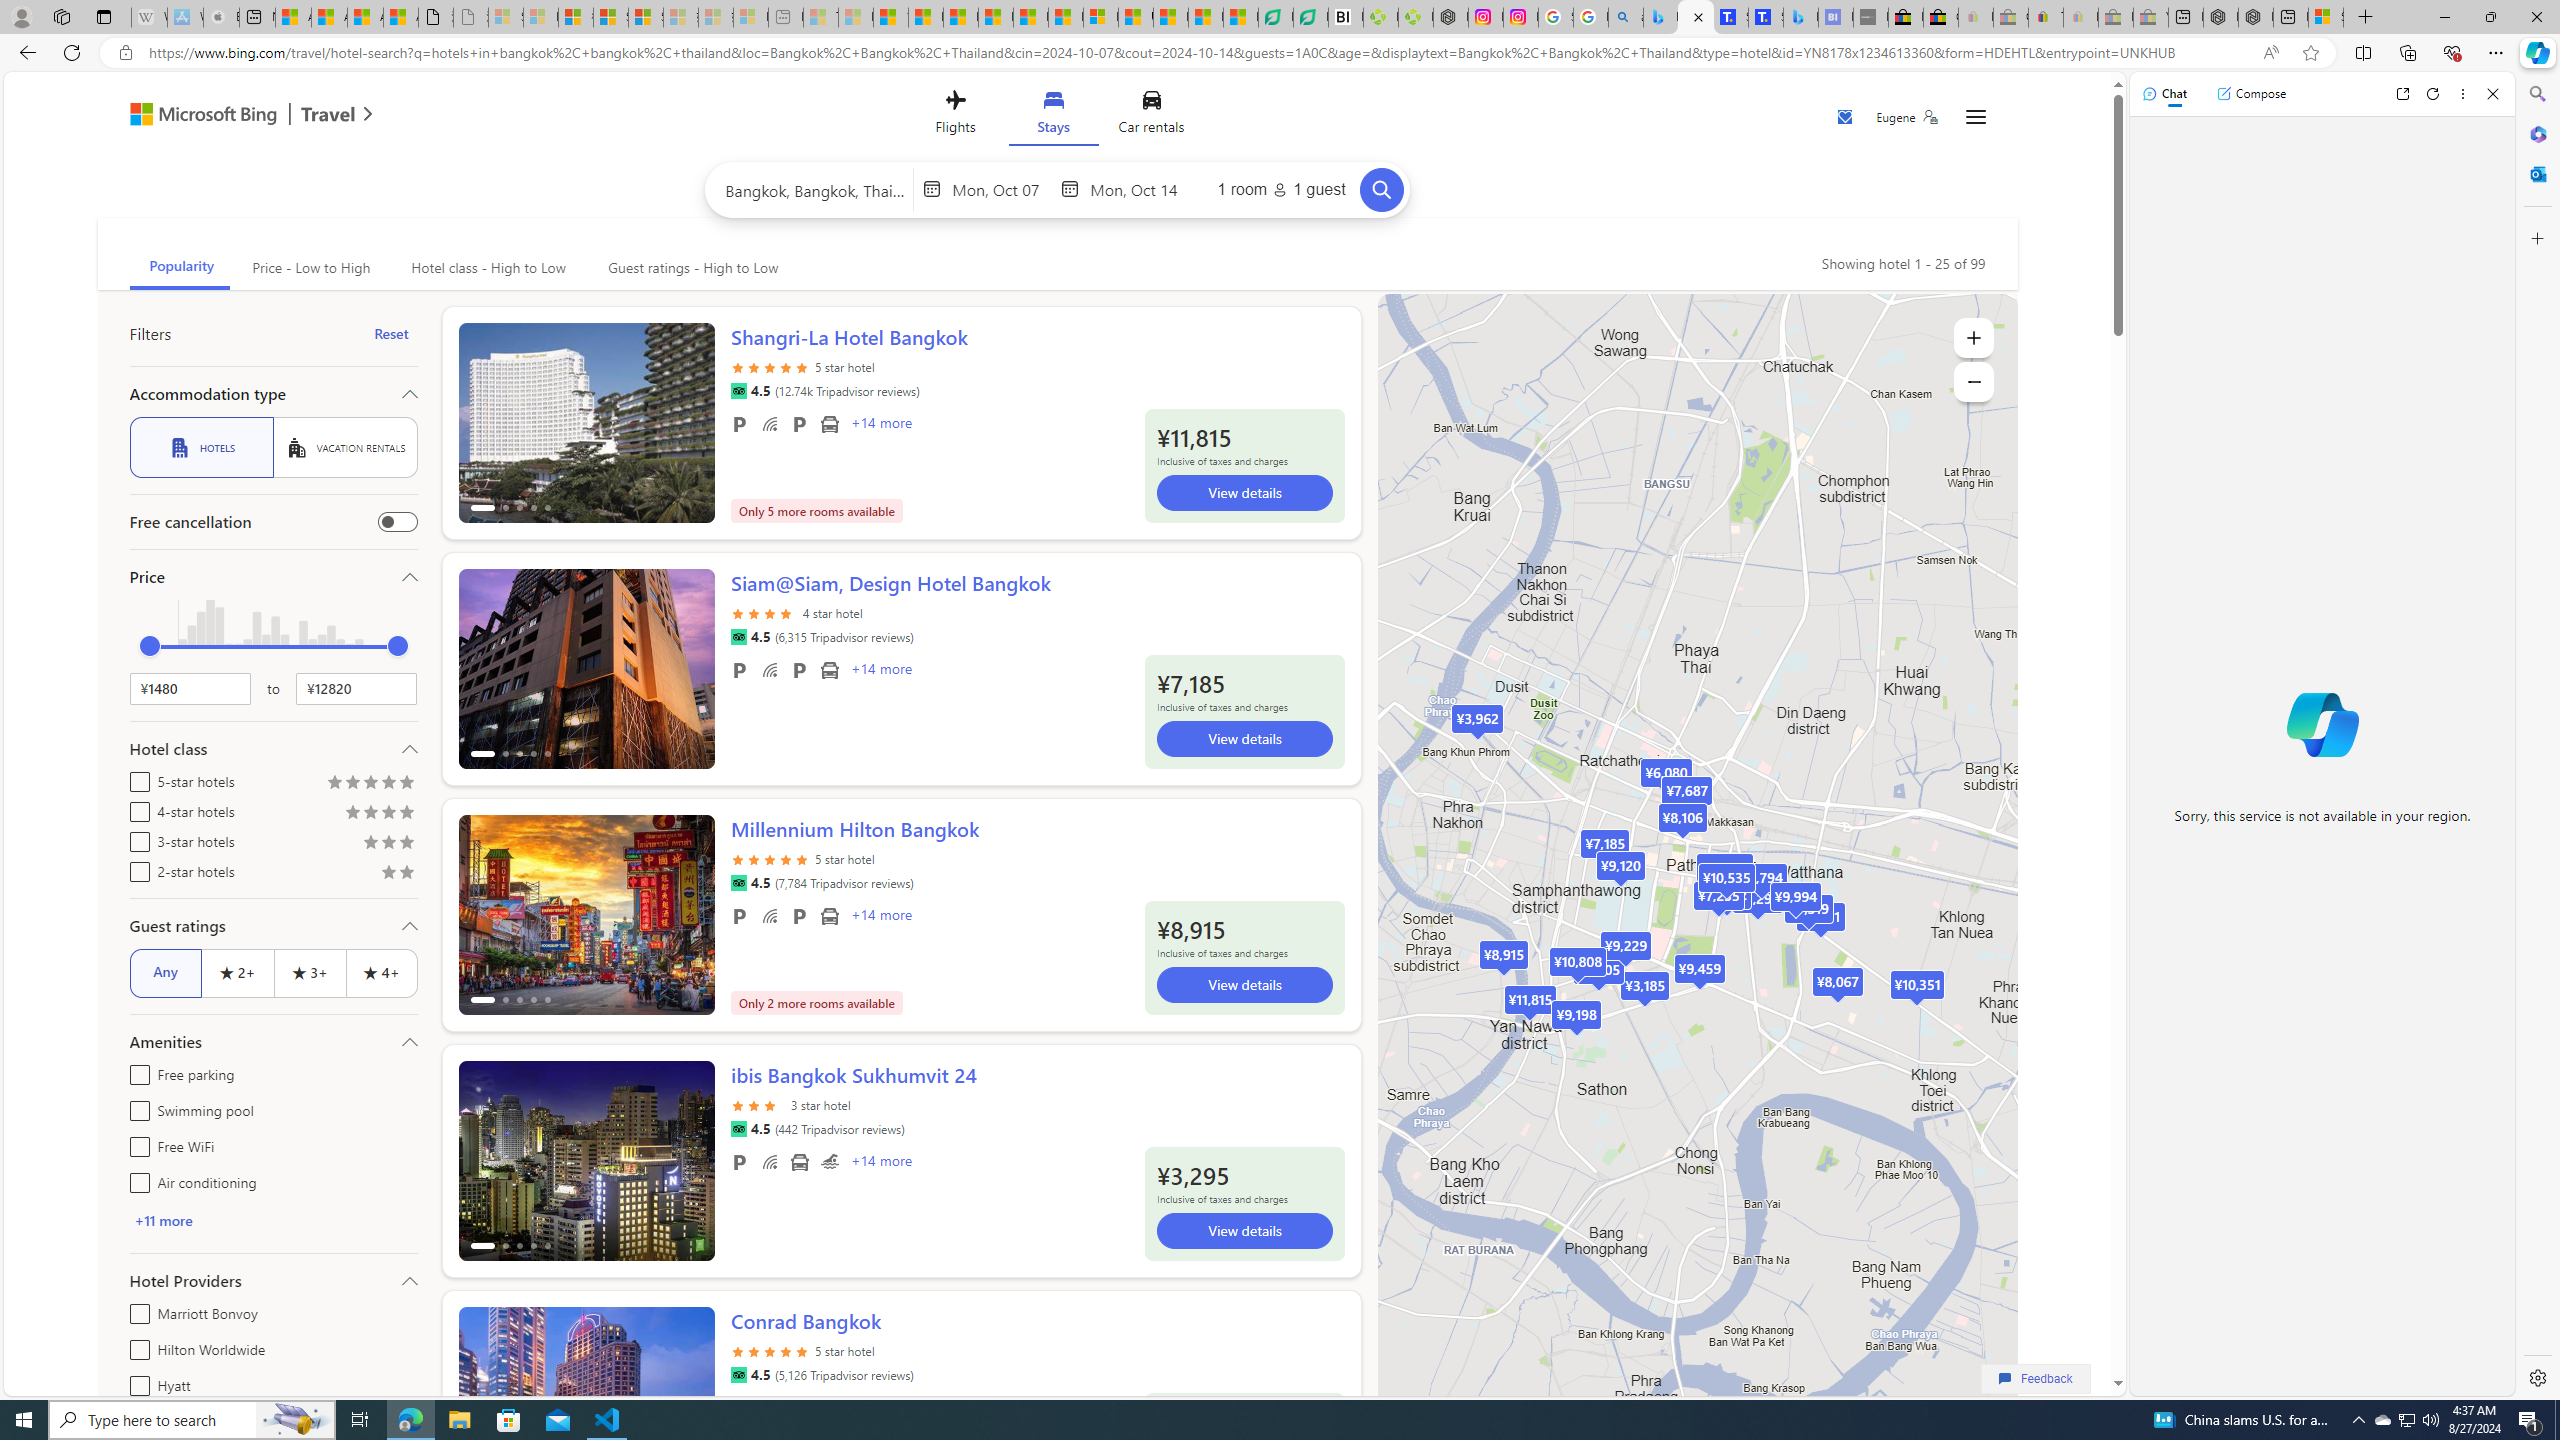 Image resolution: width=2560 pixels, height=1440 pixels. Describe the element at coordinates (1136, 17) in the screenshot. I see `US Heat Deaths Soared To Record High Last Year` at that location.